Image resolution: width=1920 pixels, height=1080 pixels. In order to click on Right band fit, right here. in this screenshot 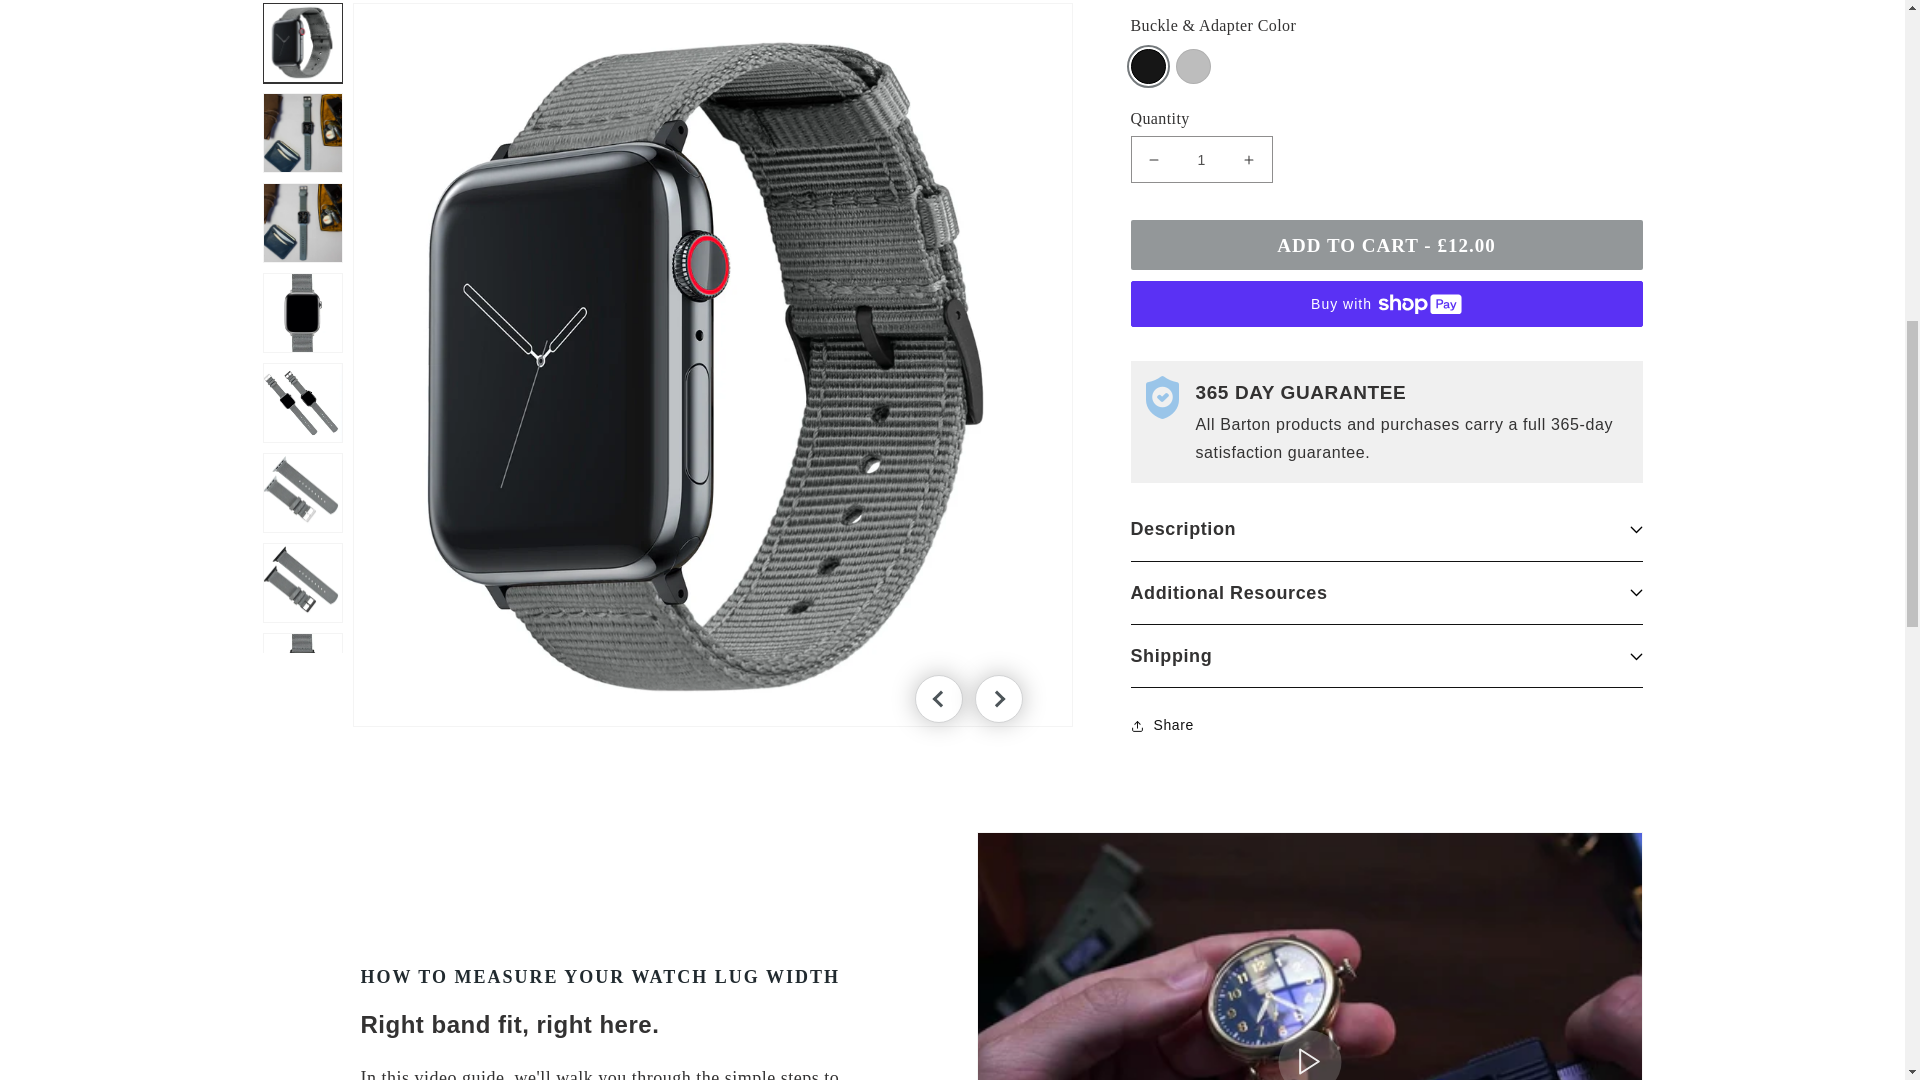, I will do `click(1309, 956)`.